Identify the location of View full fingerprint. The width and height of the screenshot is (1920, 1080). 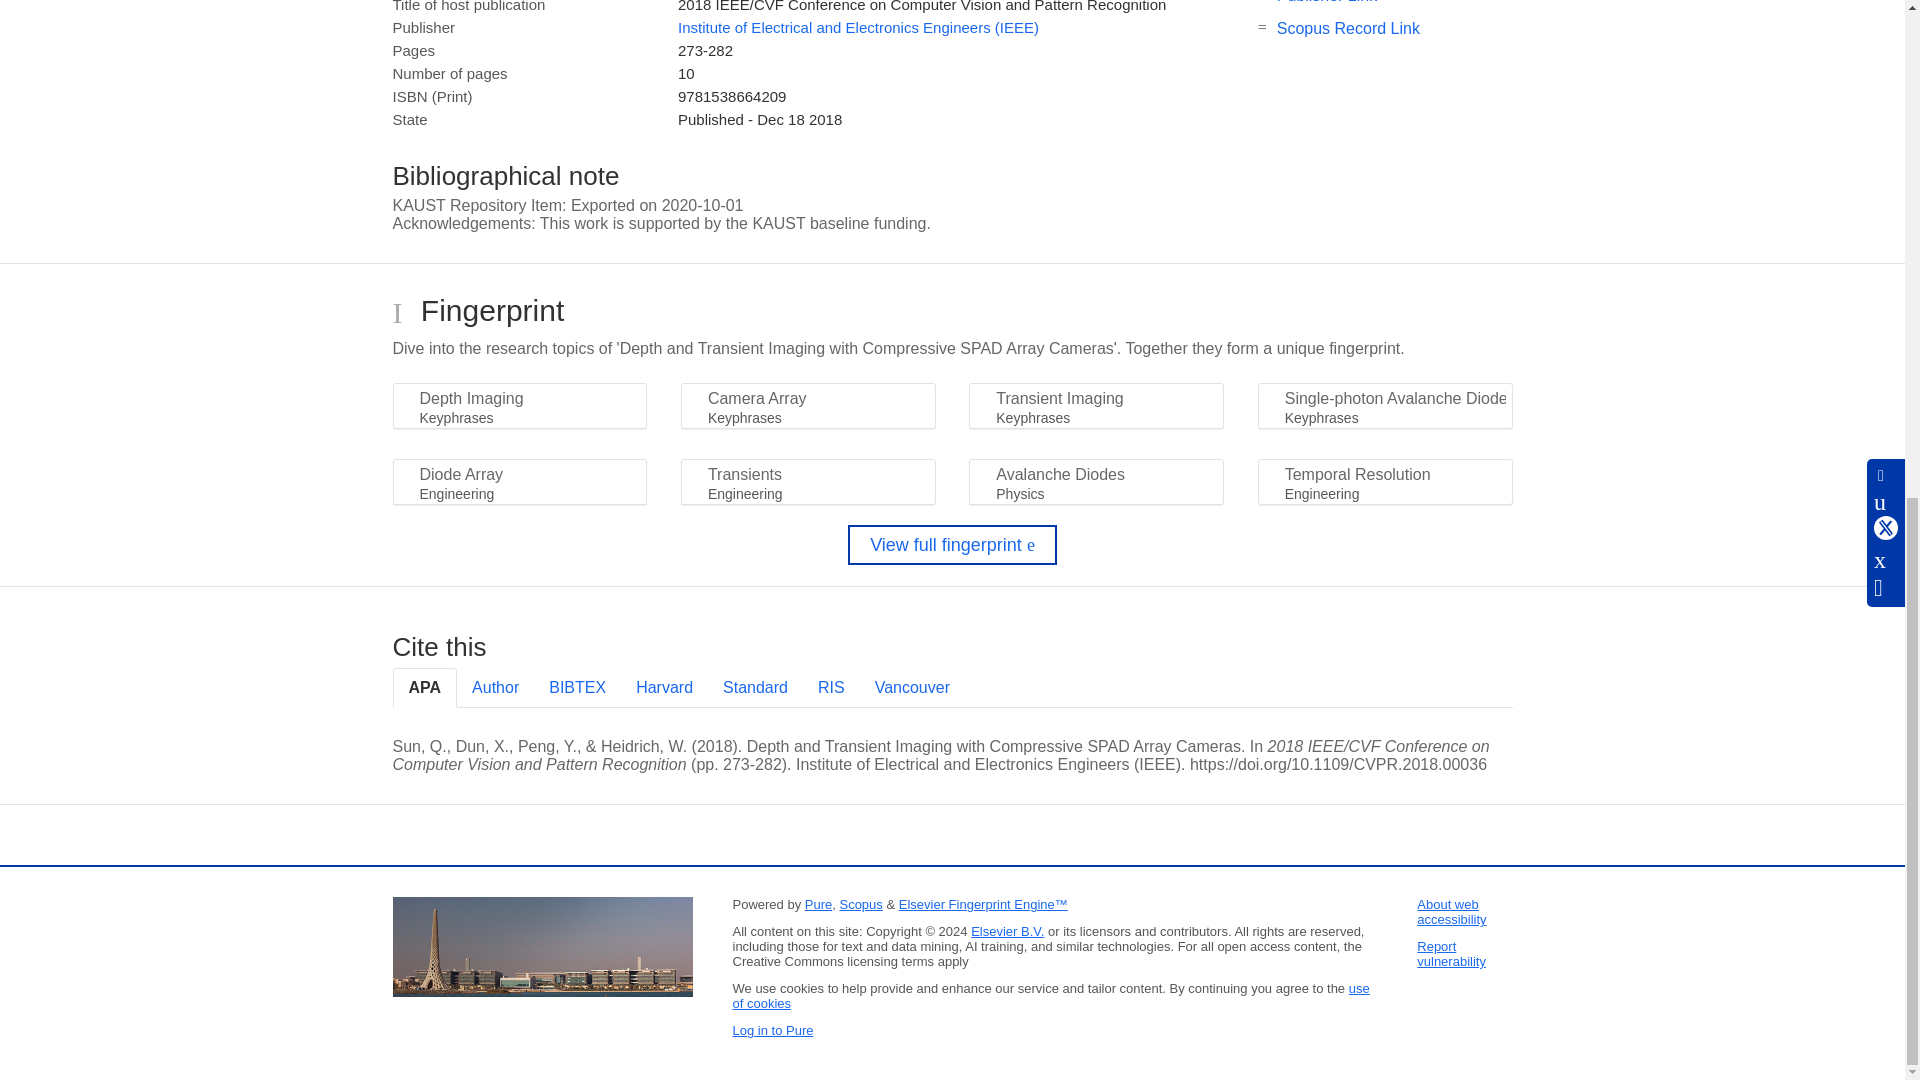
(952, 544).